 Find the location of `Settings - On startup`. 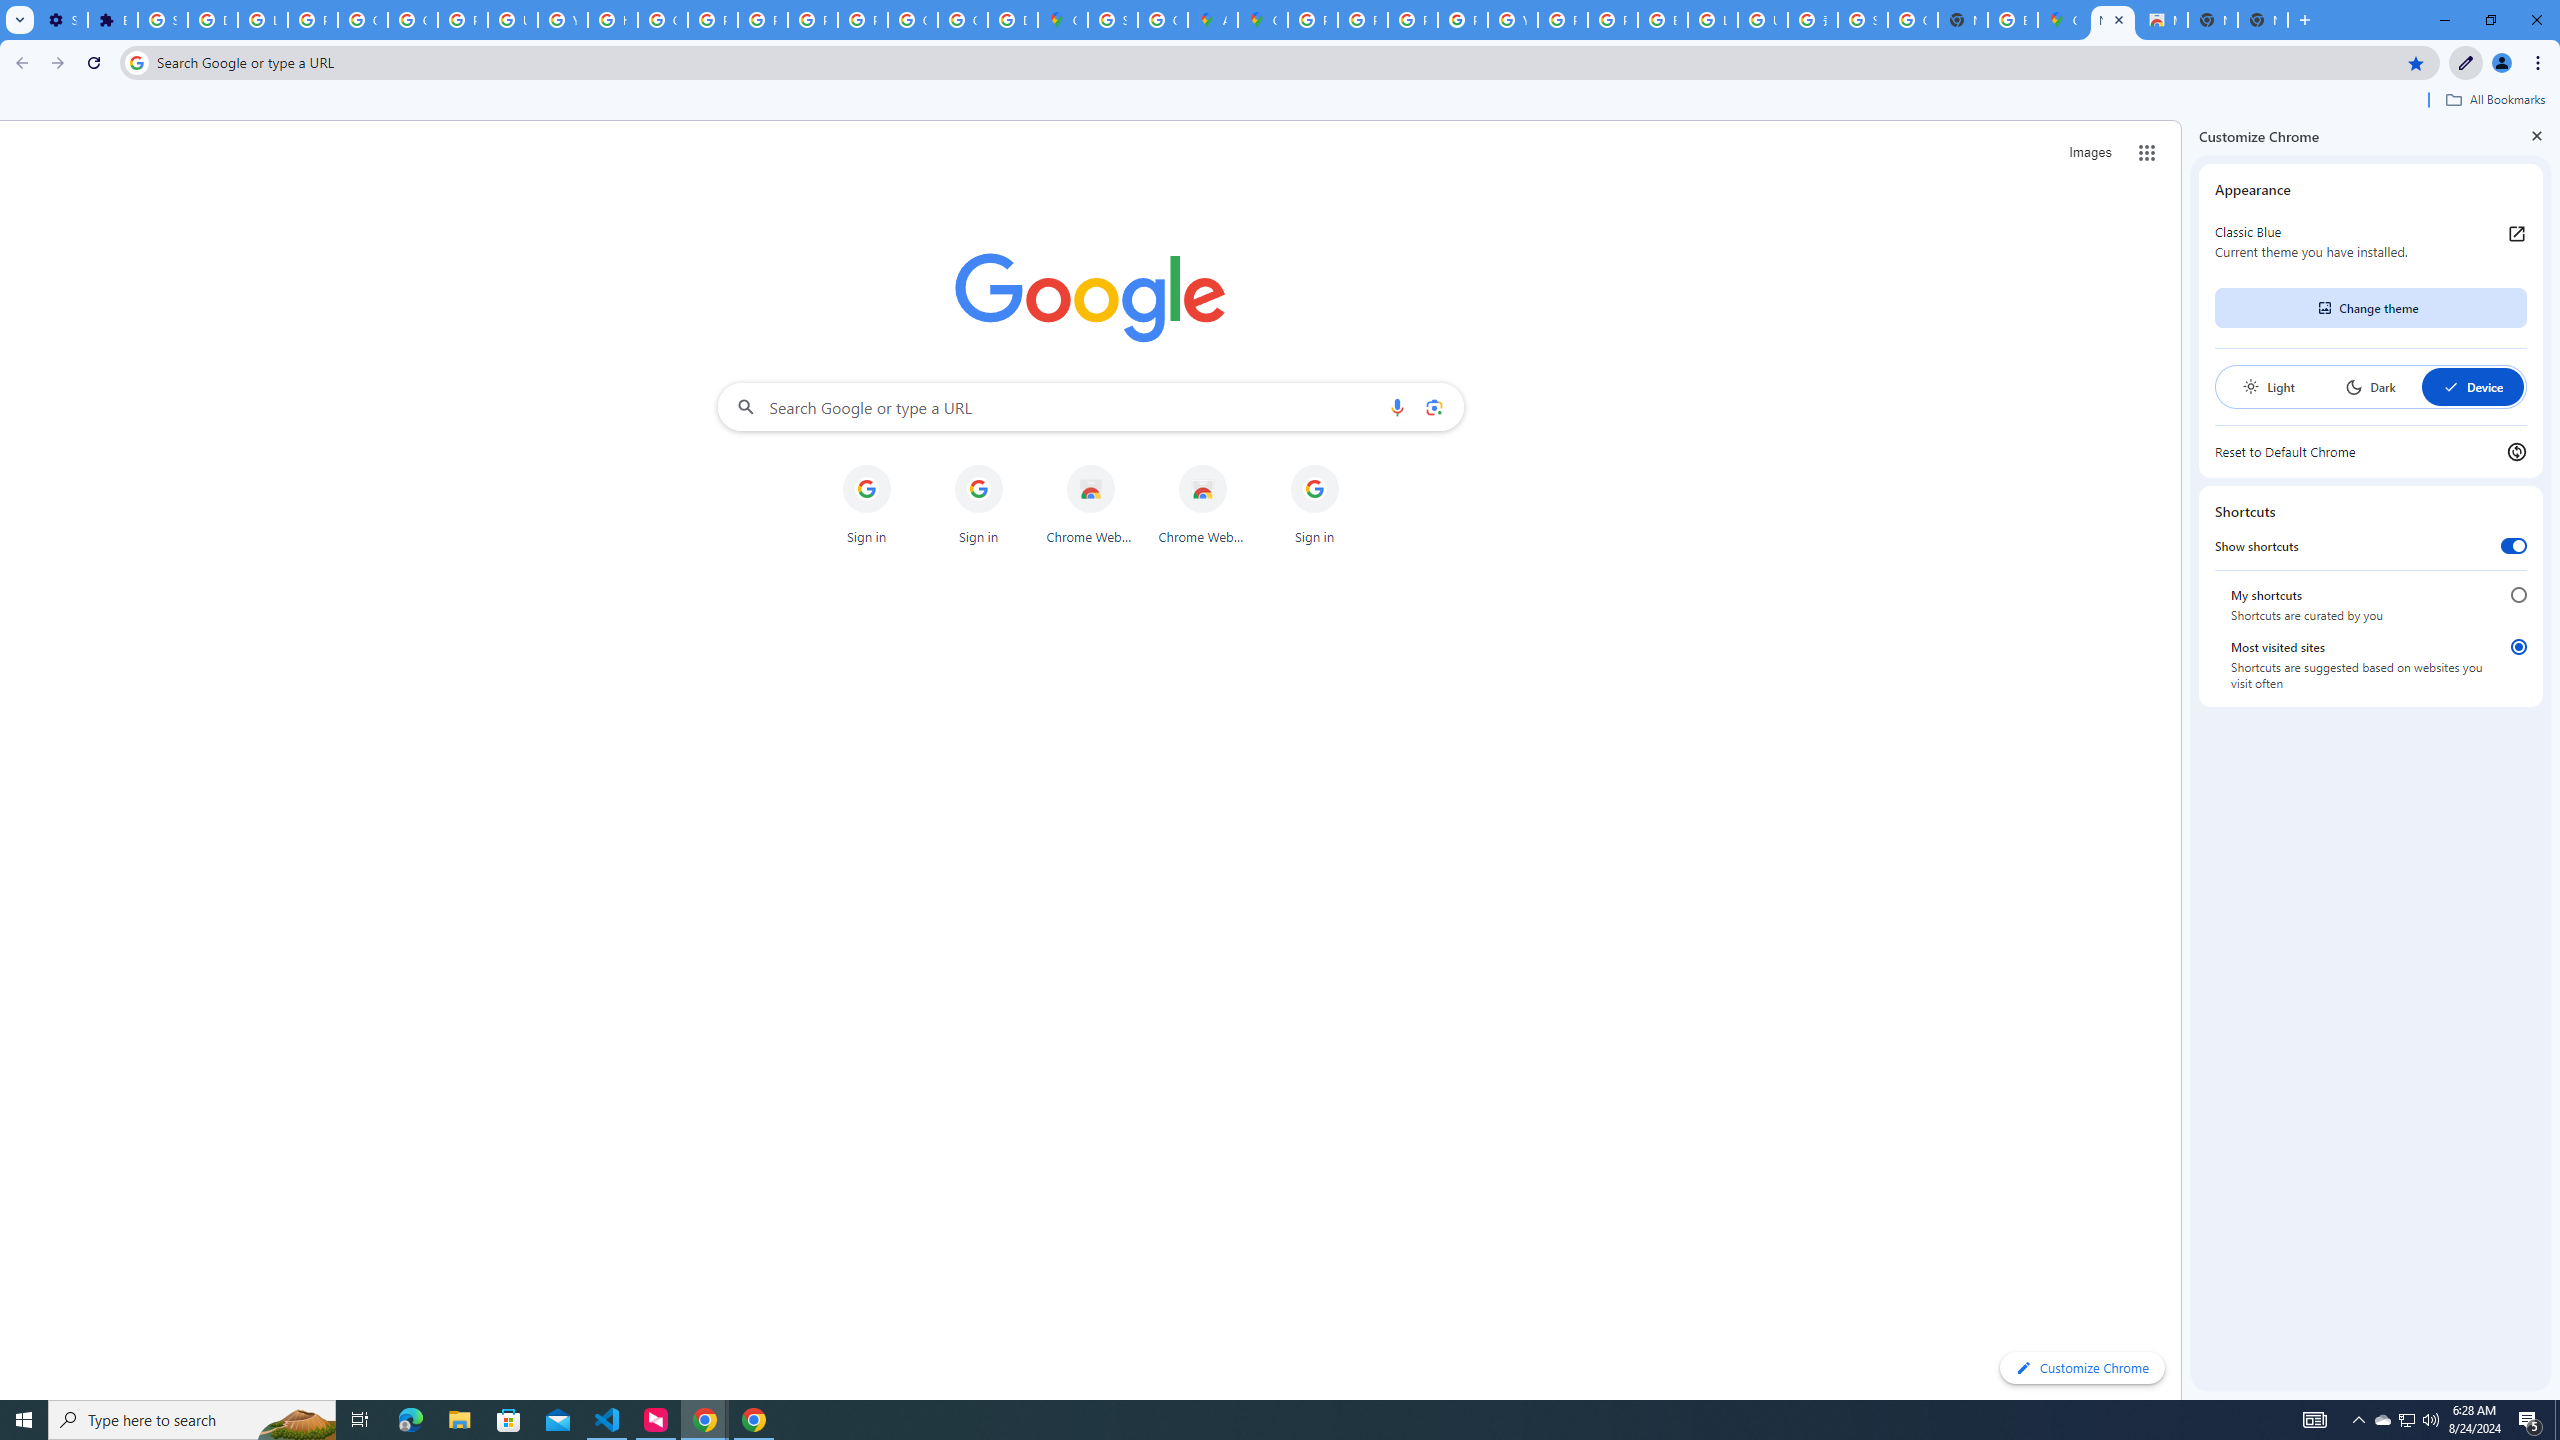

Settings - On startup is located at coordinates (62, 20).